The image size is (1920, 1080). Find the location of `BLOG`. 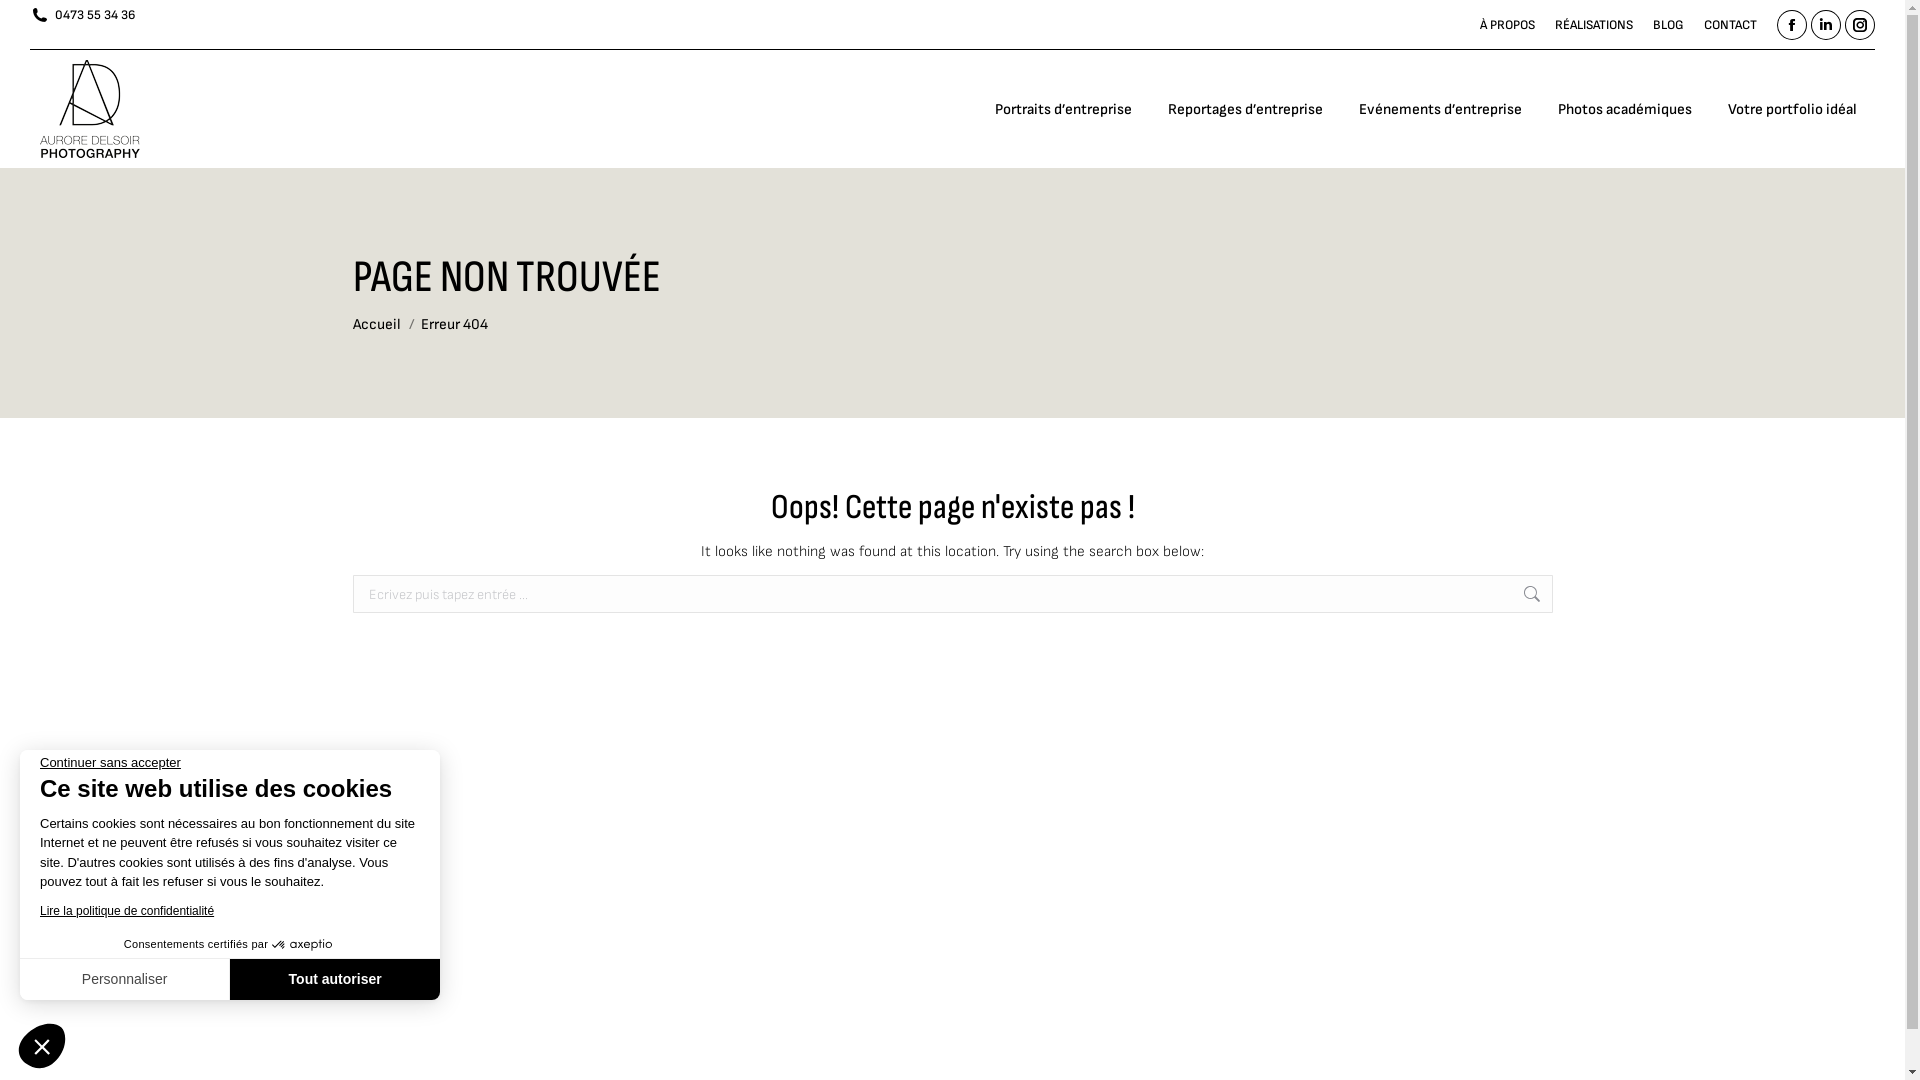

BLOG is located at coordinates (1668, 26).